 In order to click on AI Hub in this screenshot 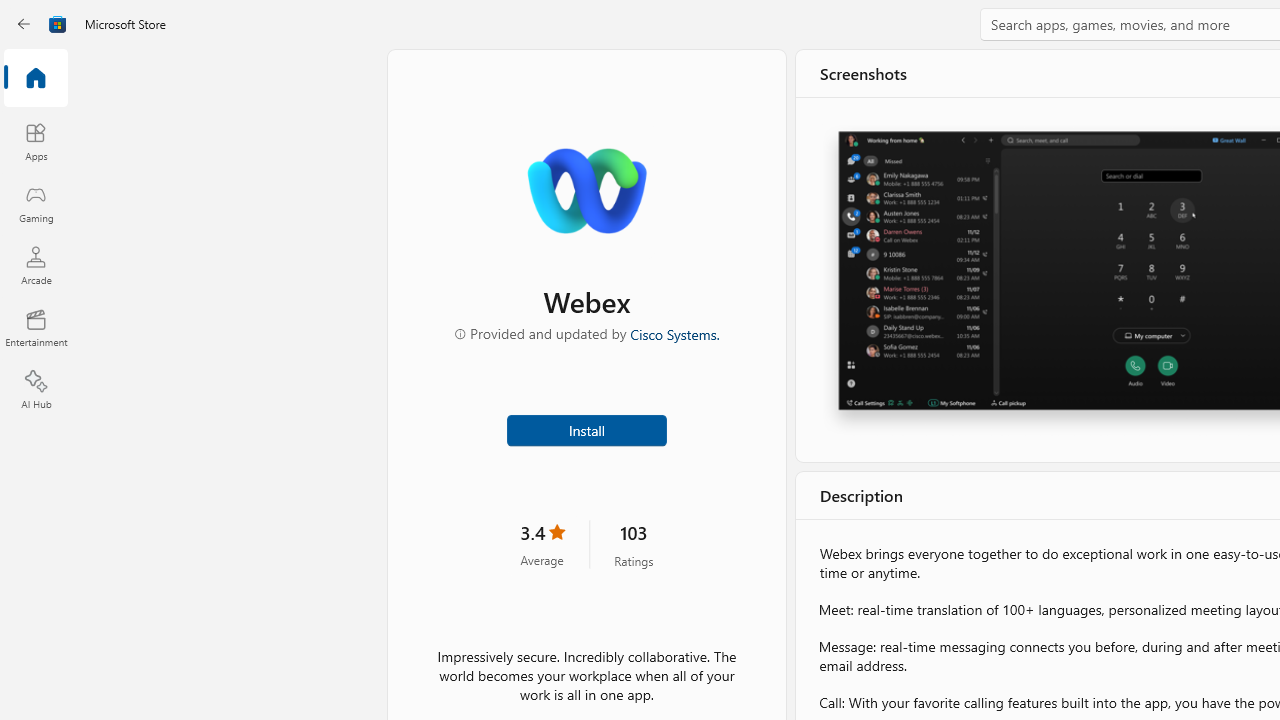, I will do `click(36, 390)`.